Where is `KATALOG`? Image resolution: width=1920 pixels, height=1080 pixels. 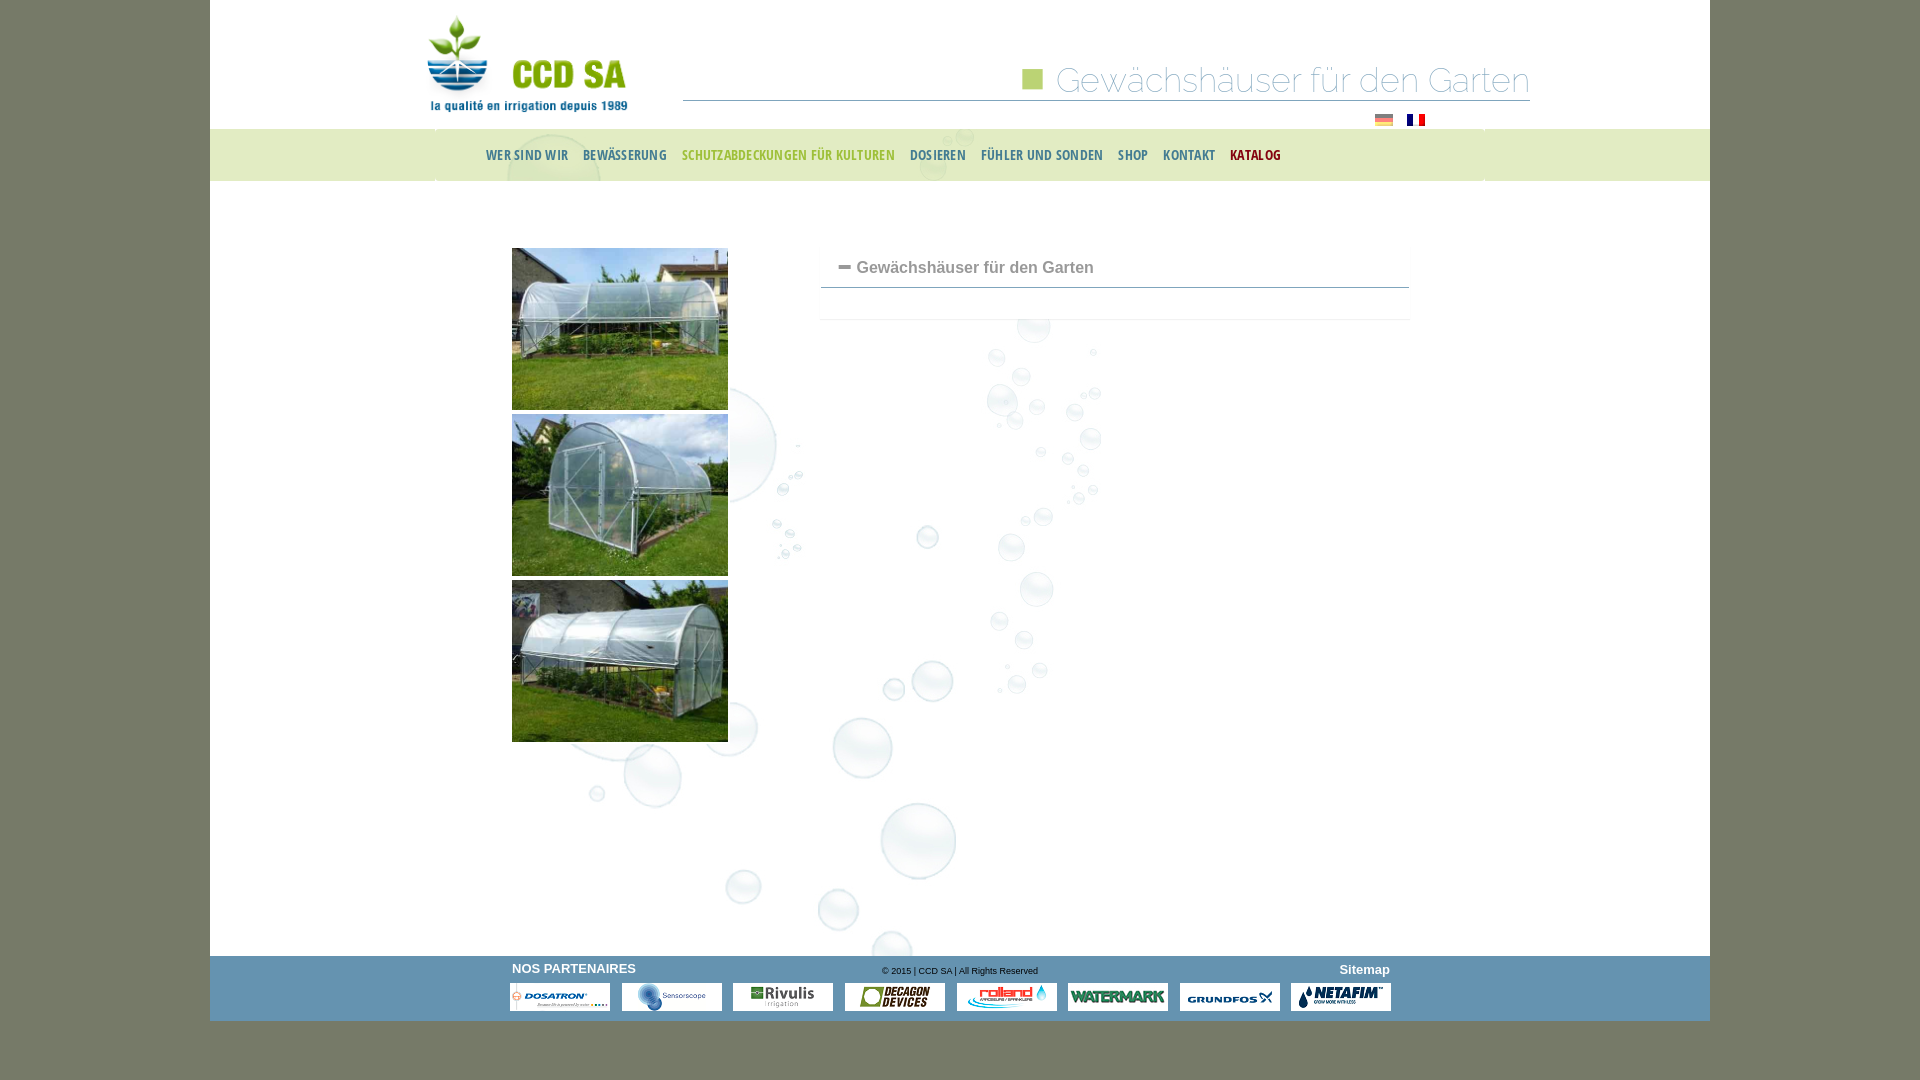
KATALOG is located at coordinates (1253, 155).